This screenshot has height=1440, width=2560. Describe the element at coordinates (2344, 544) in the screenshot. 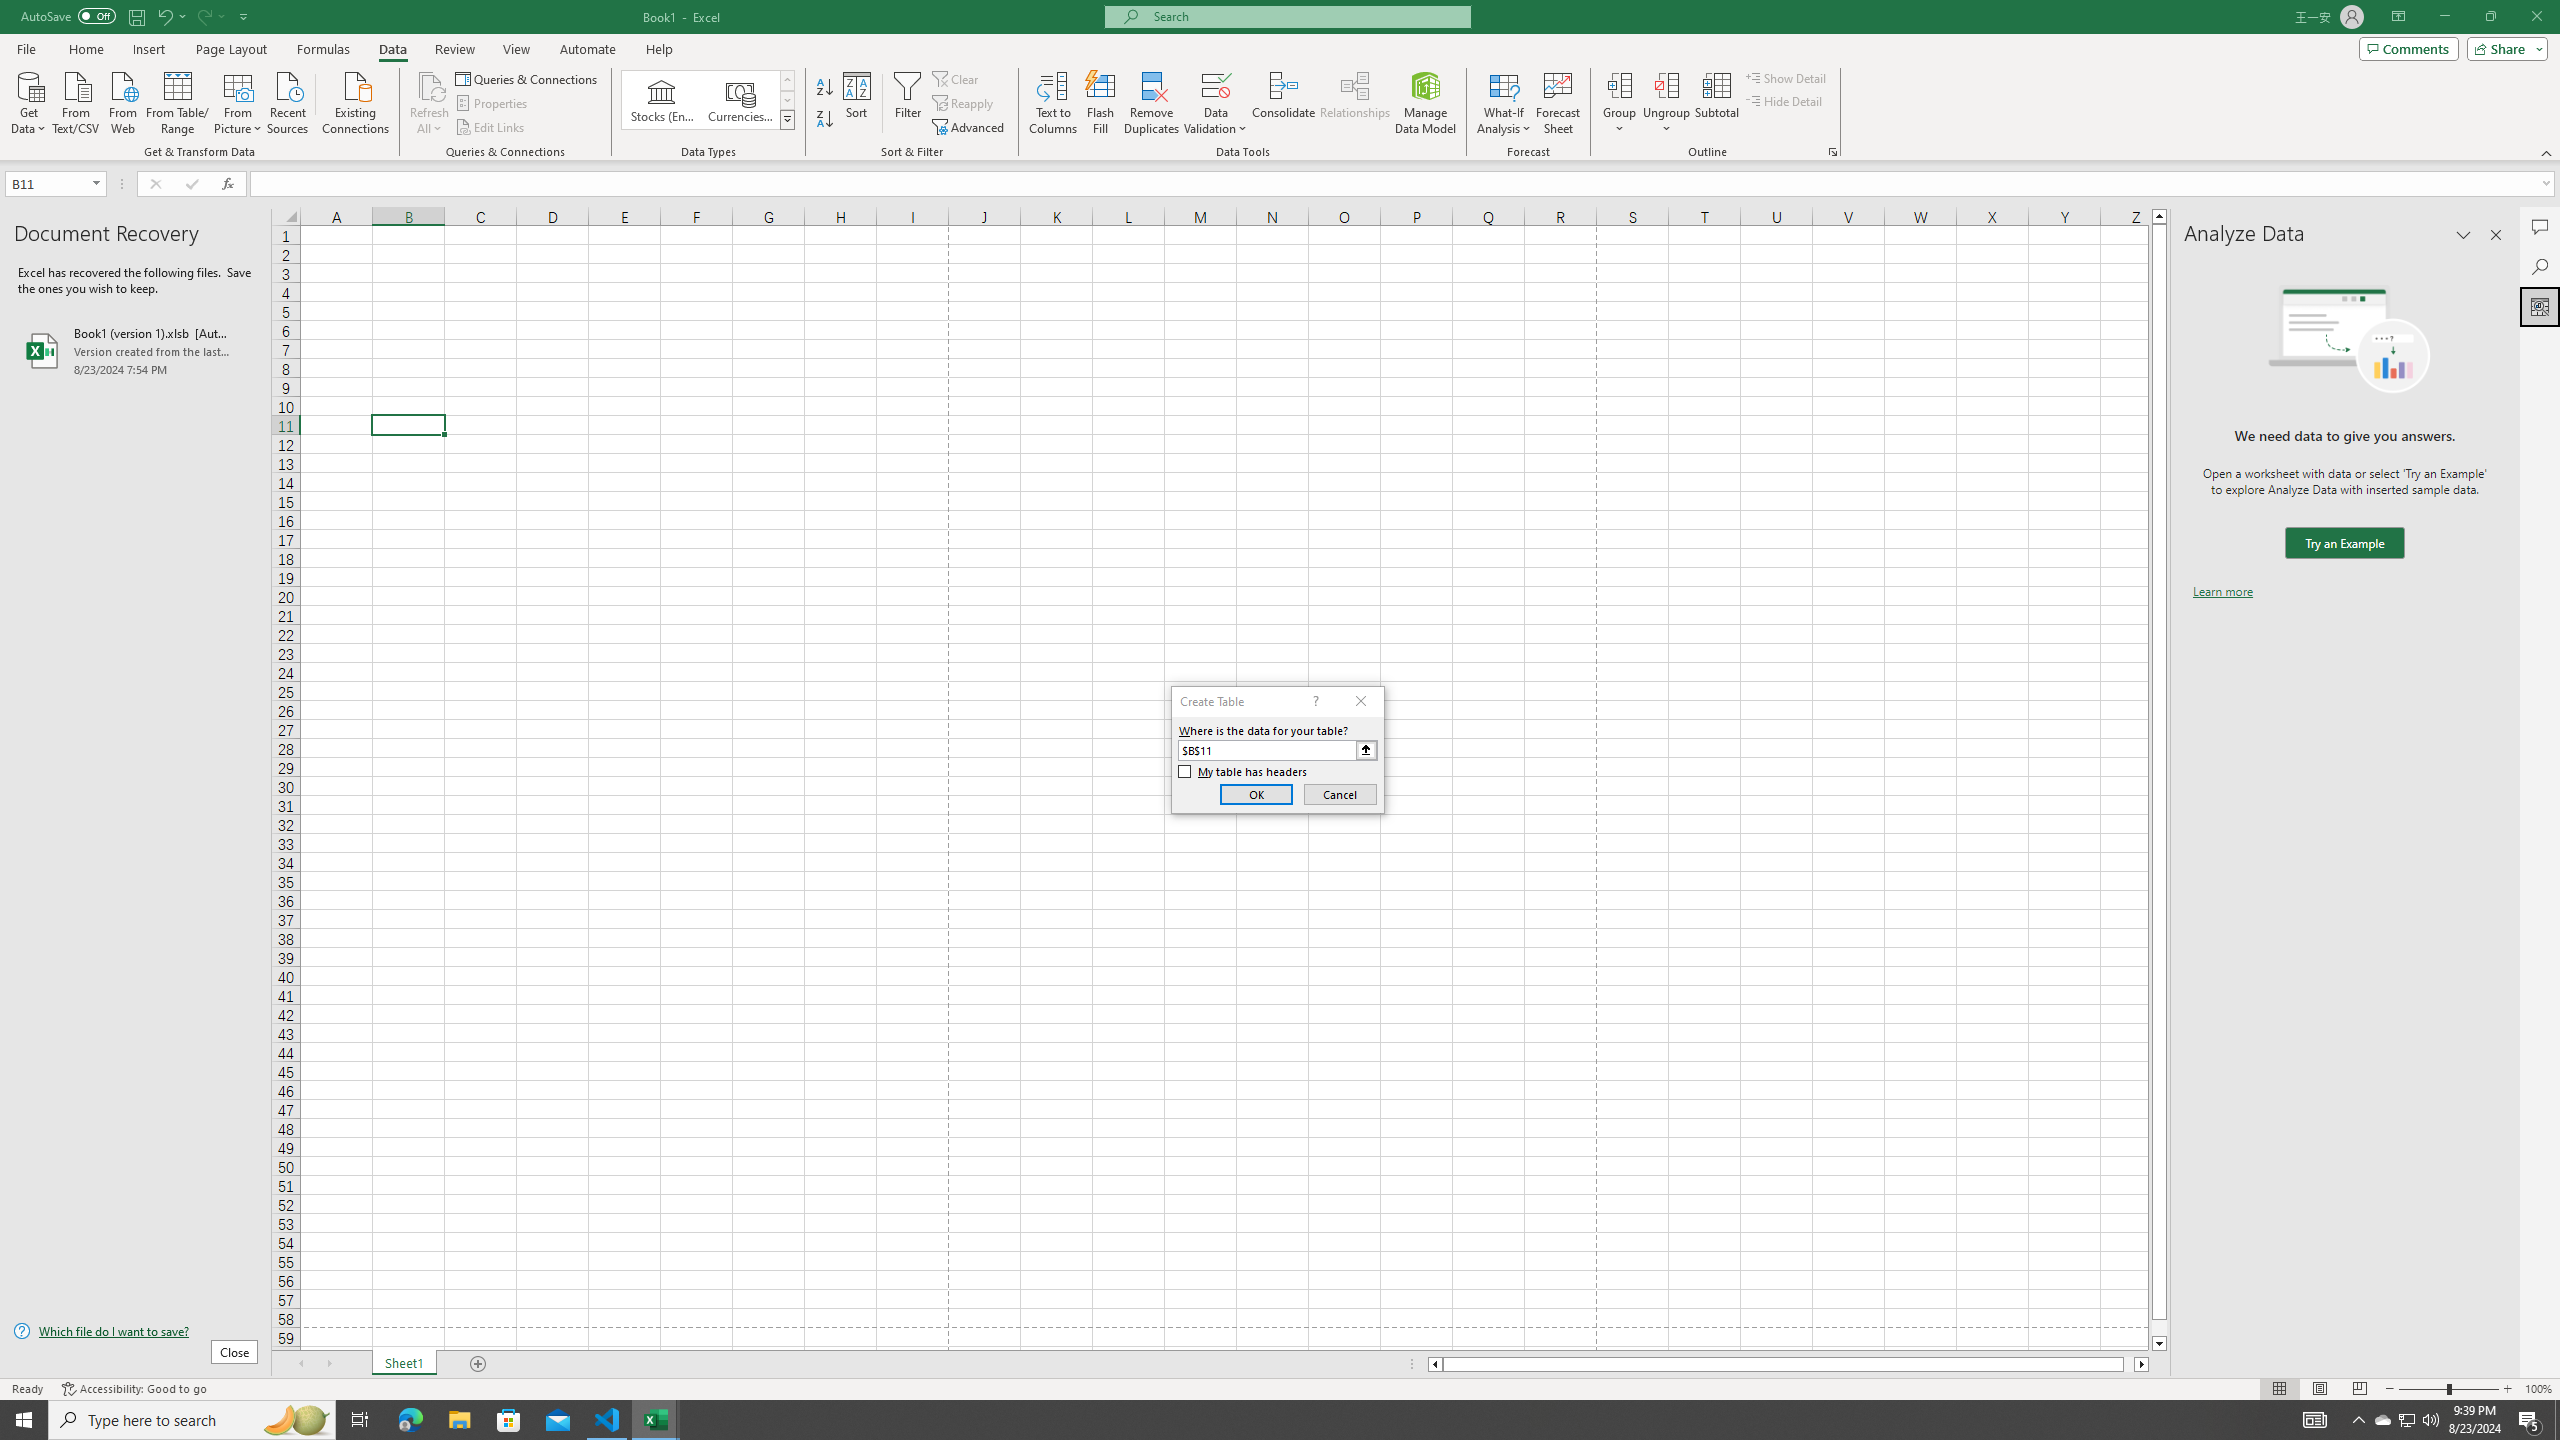

I see `We need data to give you answers. Try an Example` at that location.